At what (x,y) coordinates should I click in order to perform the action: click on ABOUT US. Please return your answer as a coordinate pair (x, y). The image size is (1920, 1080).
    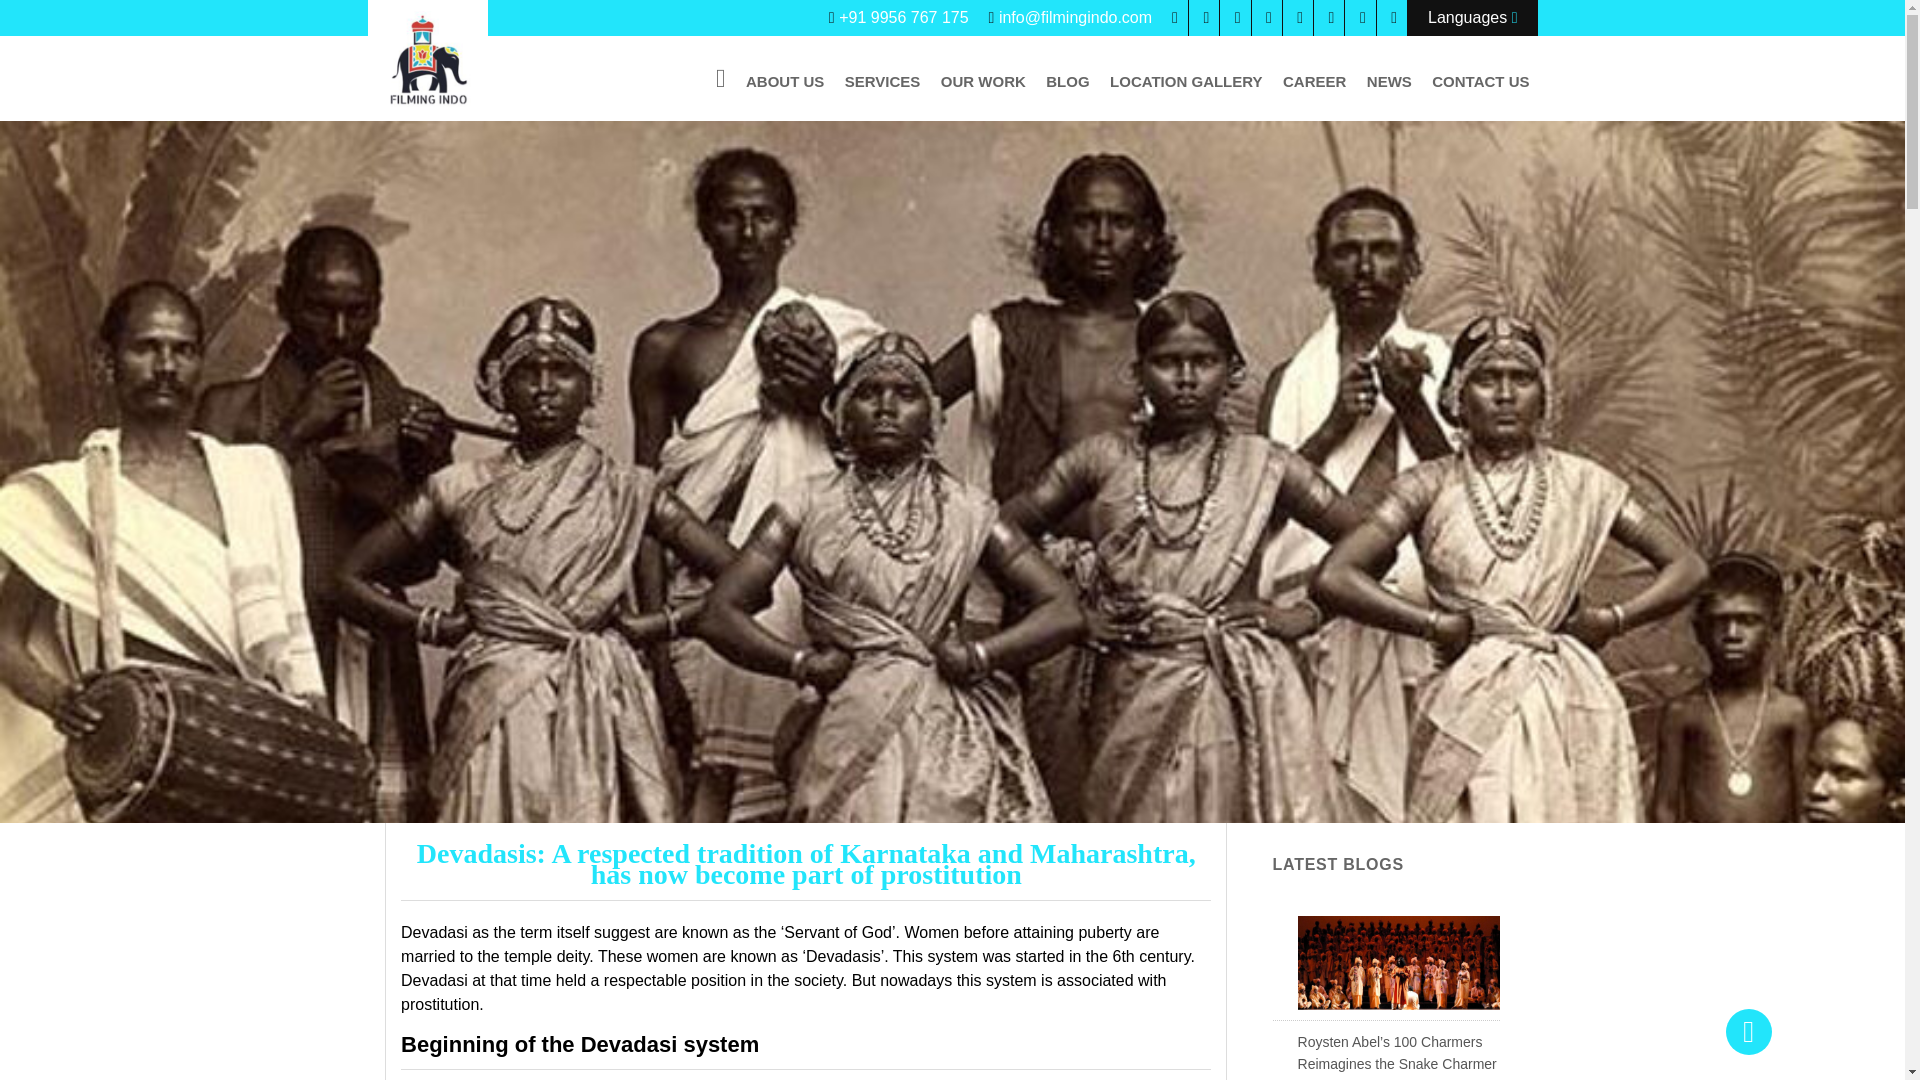
    Looking at the image, I should click on (784, 81).